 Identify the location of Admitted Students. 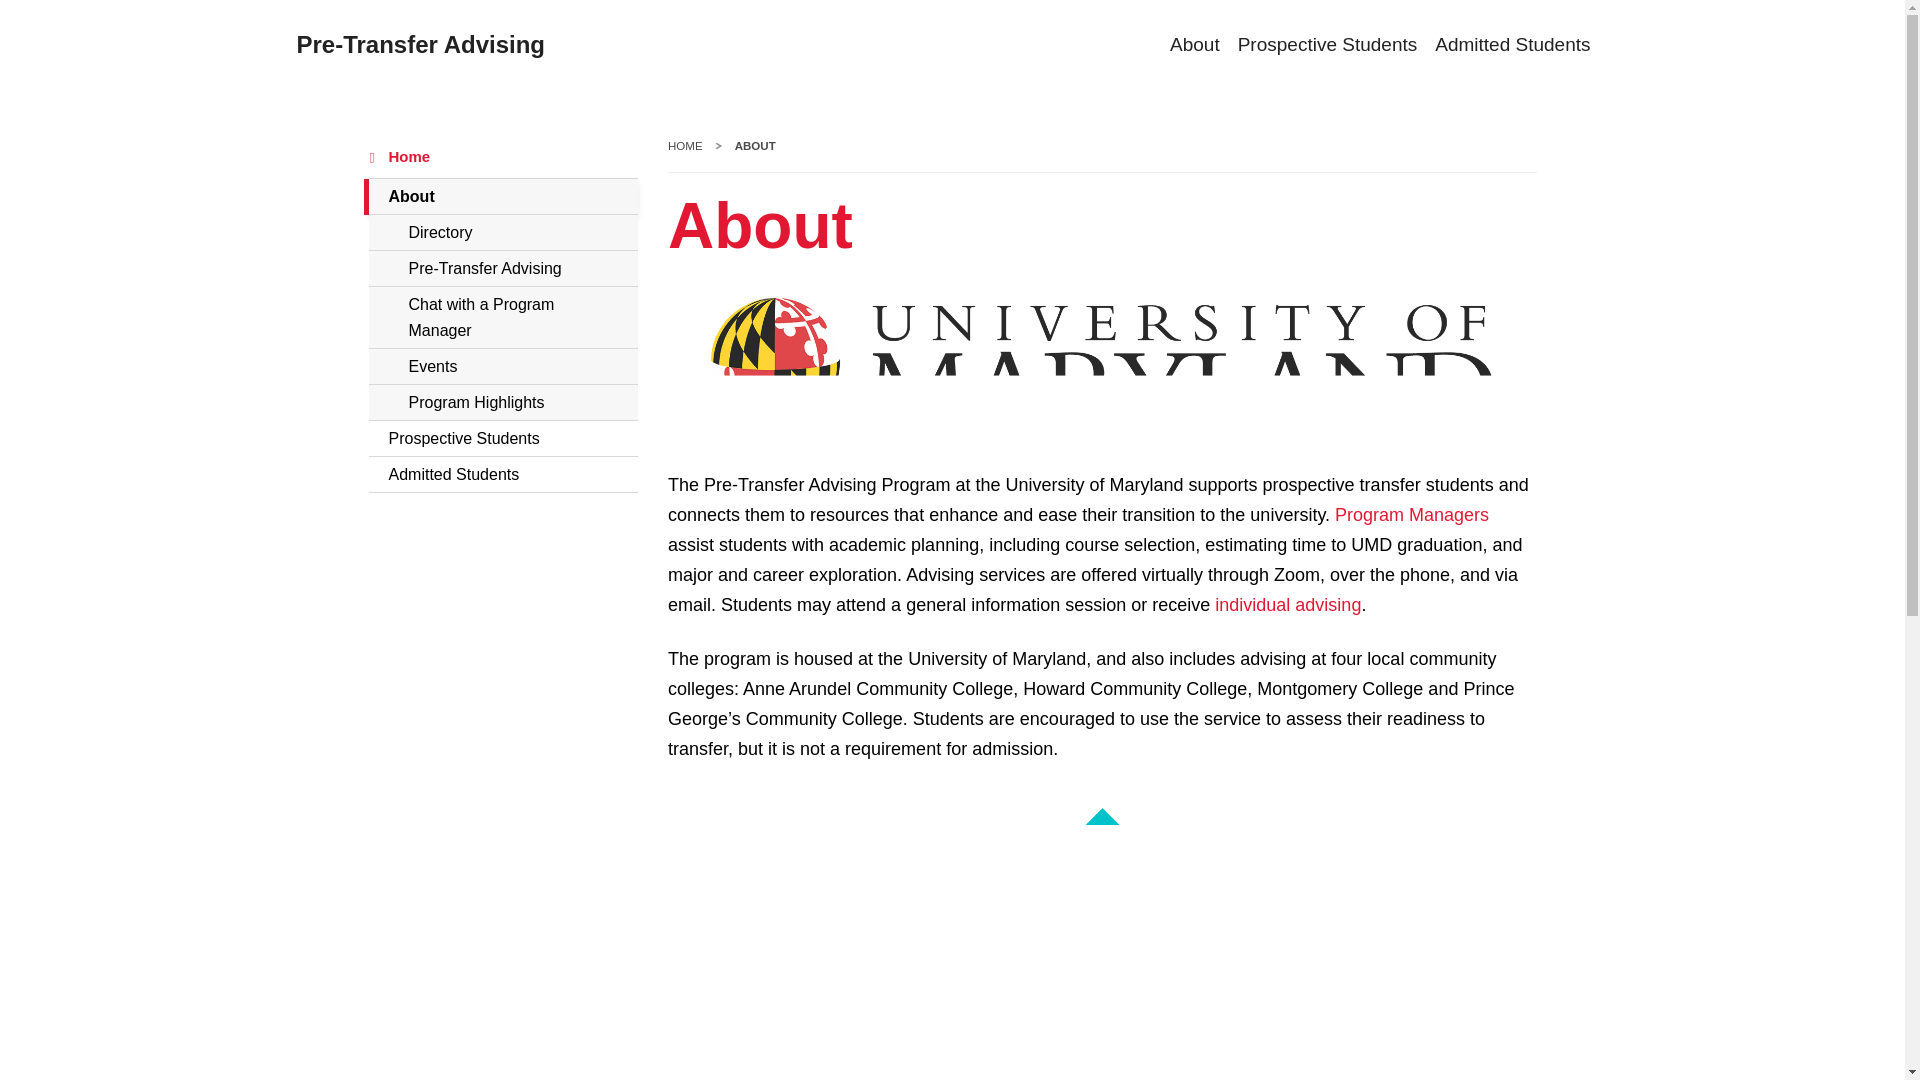
(502, 474).